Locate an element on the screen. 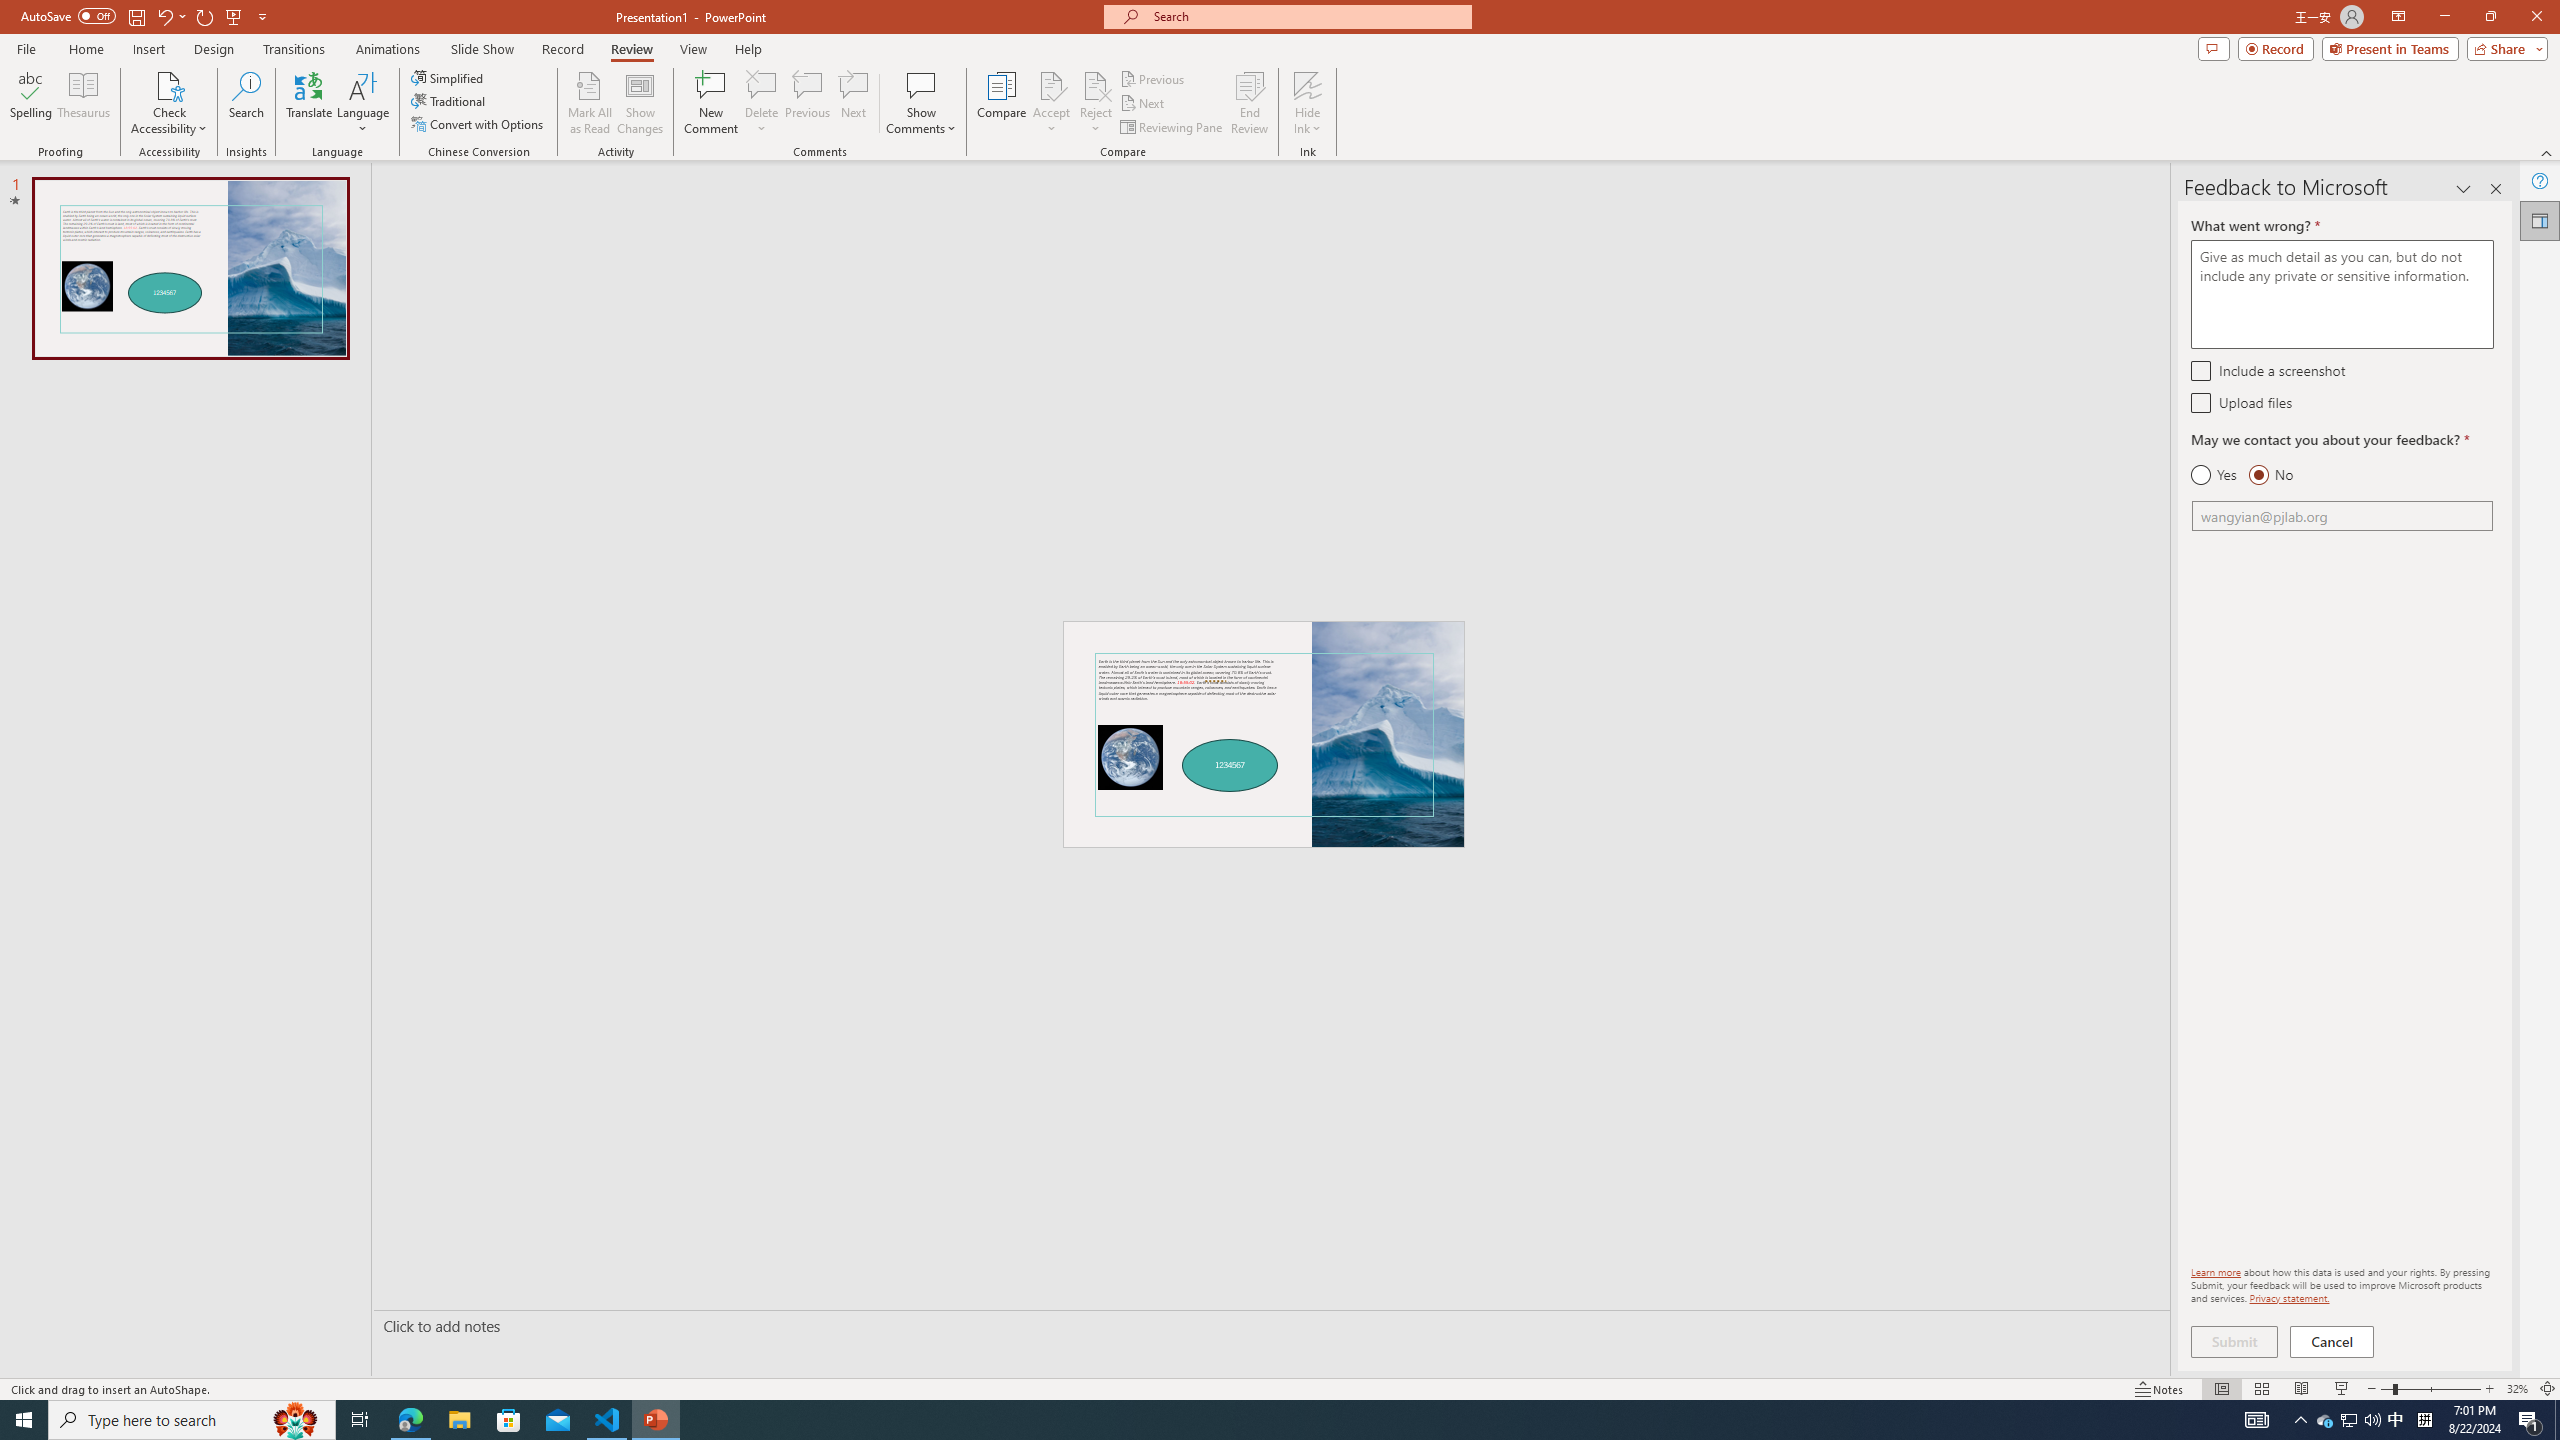 The height and width of the screenshot is (1440, 2560). Feedback to Microsoft is located at coordinates (2540, 220).